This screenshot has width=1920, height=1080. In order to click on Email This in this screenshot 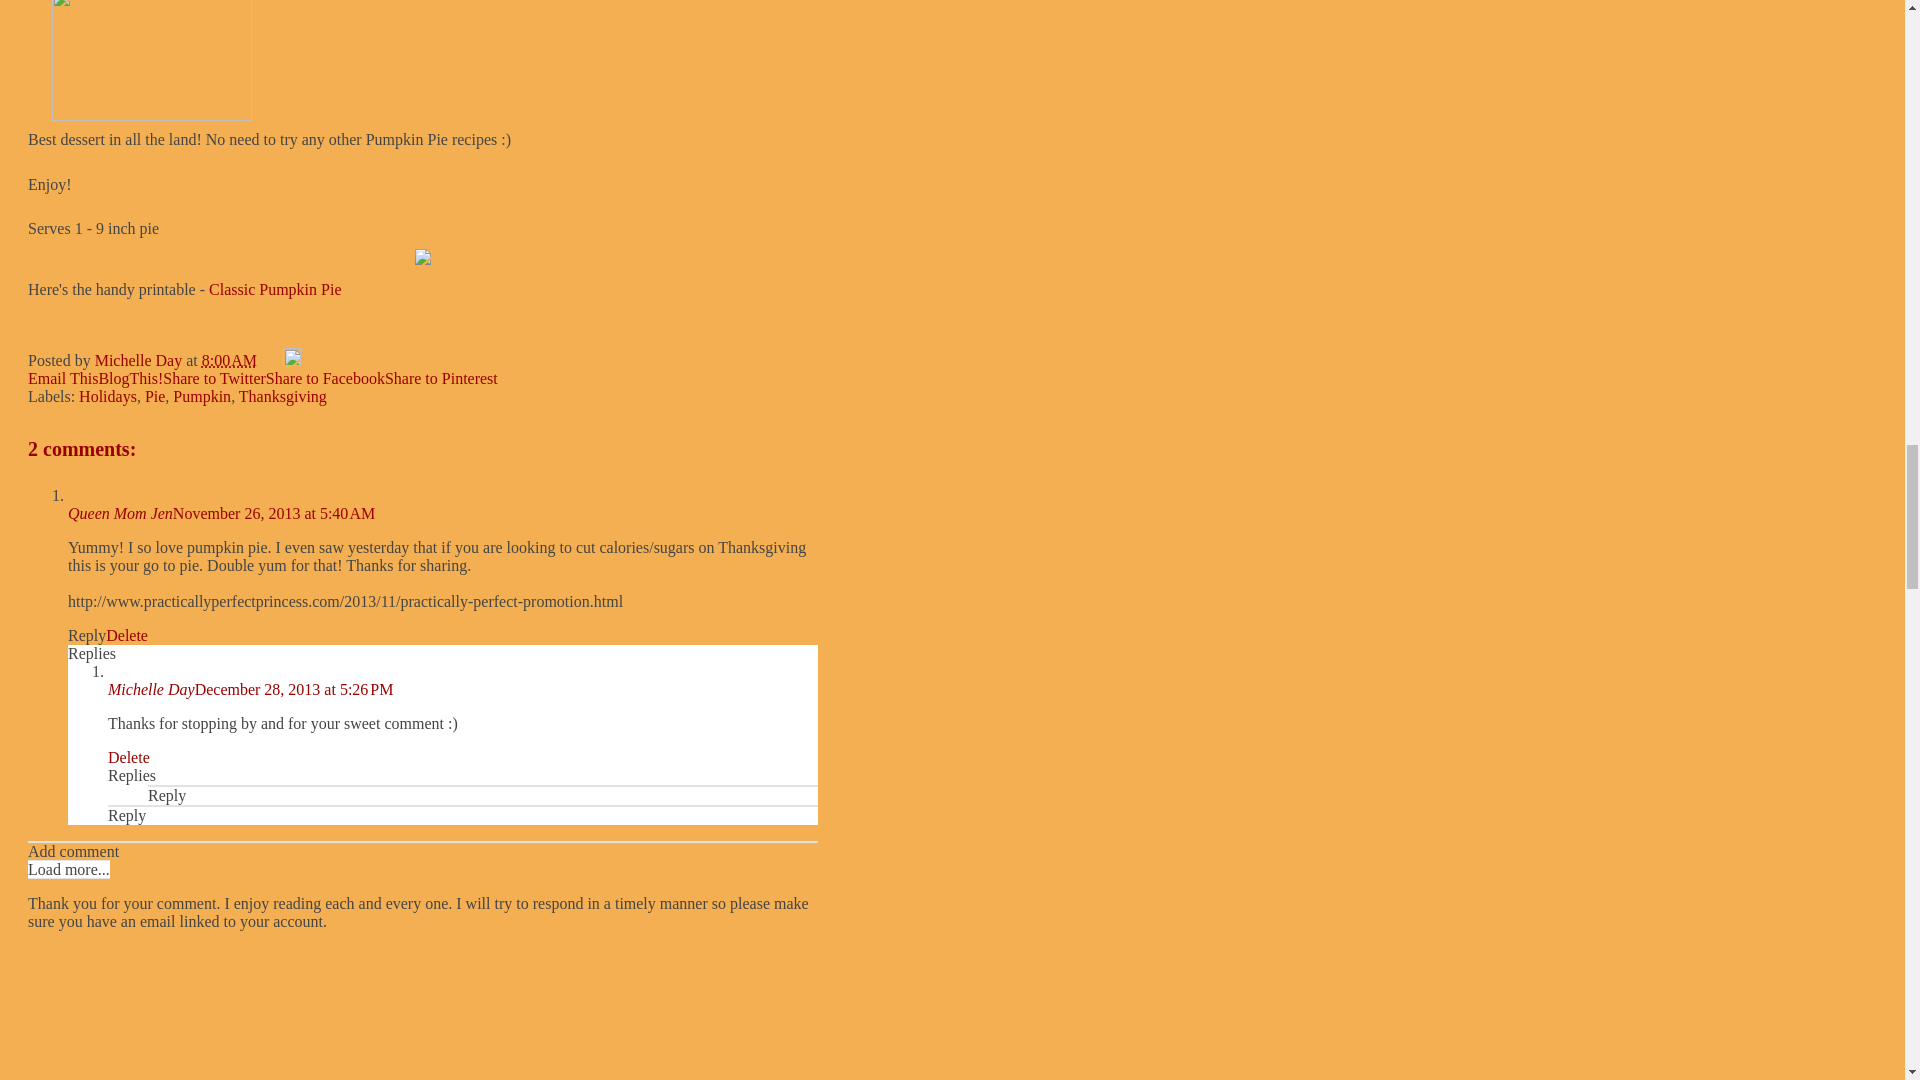, I will do `click(62, 378)`.